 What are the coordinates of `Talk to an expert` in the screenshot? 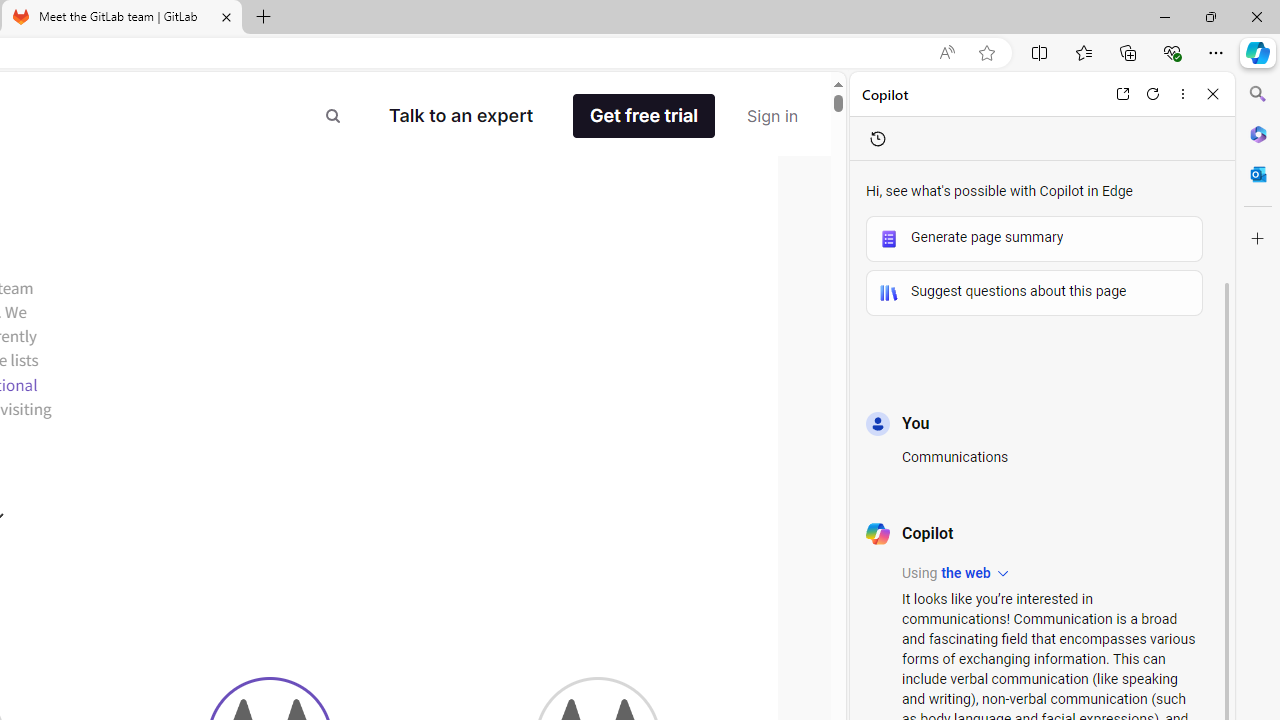 It's located at (461, 116).